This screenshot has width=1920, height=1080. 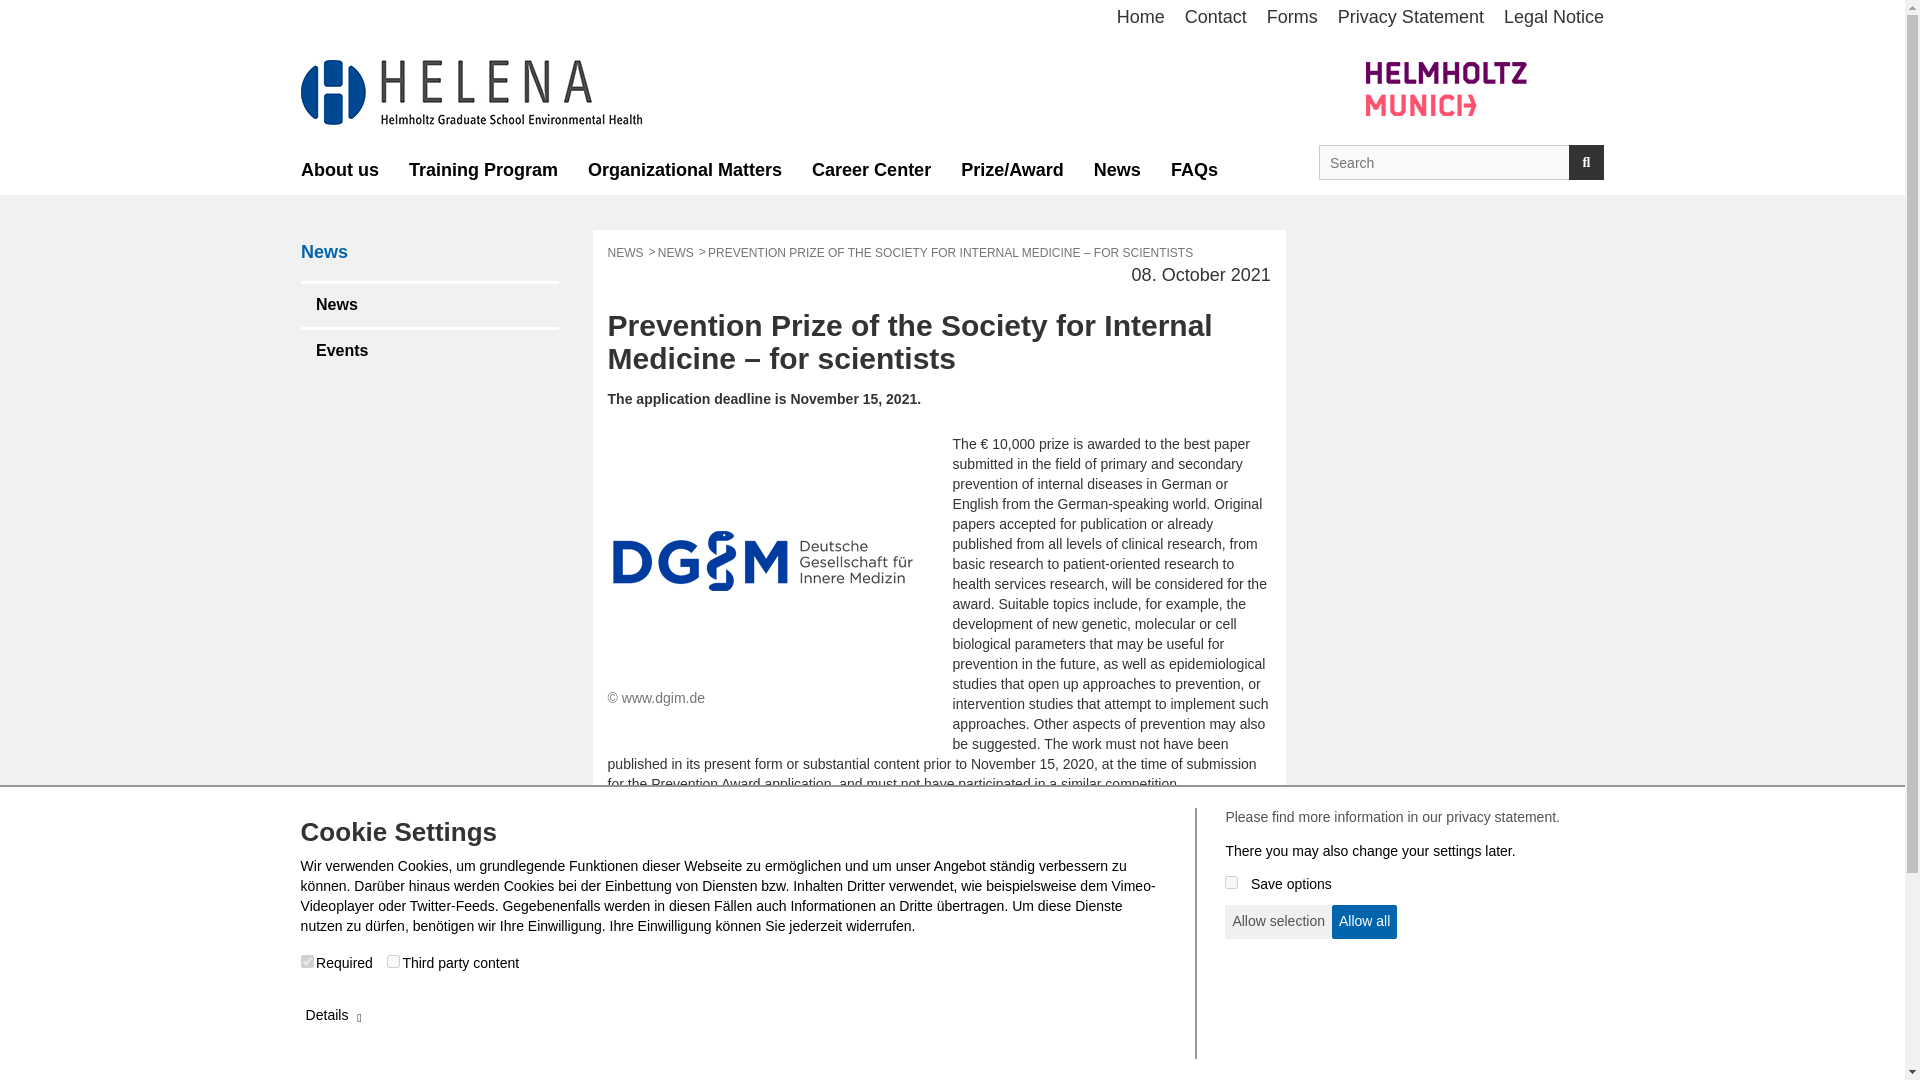 What do you see at coordinates (1548, 18) in the screenshot?
I see `Legal Notice` at bounding box center [1548, 18].